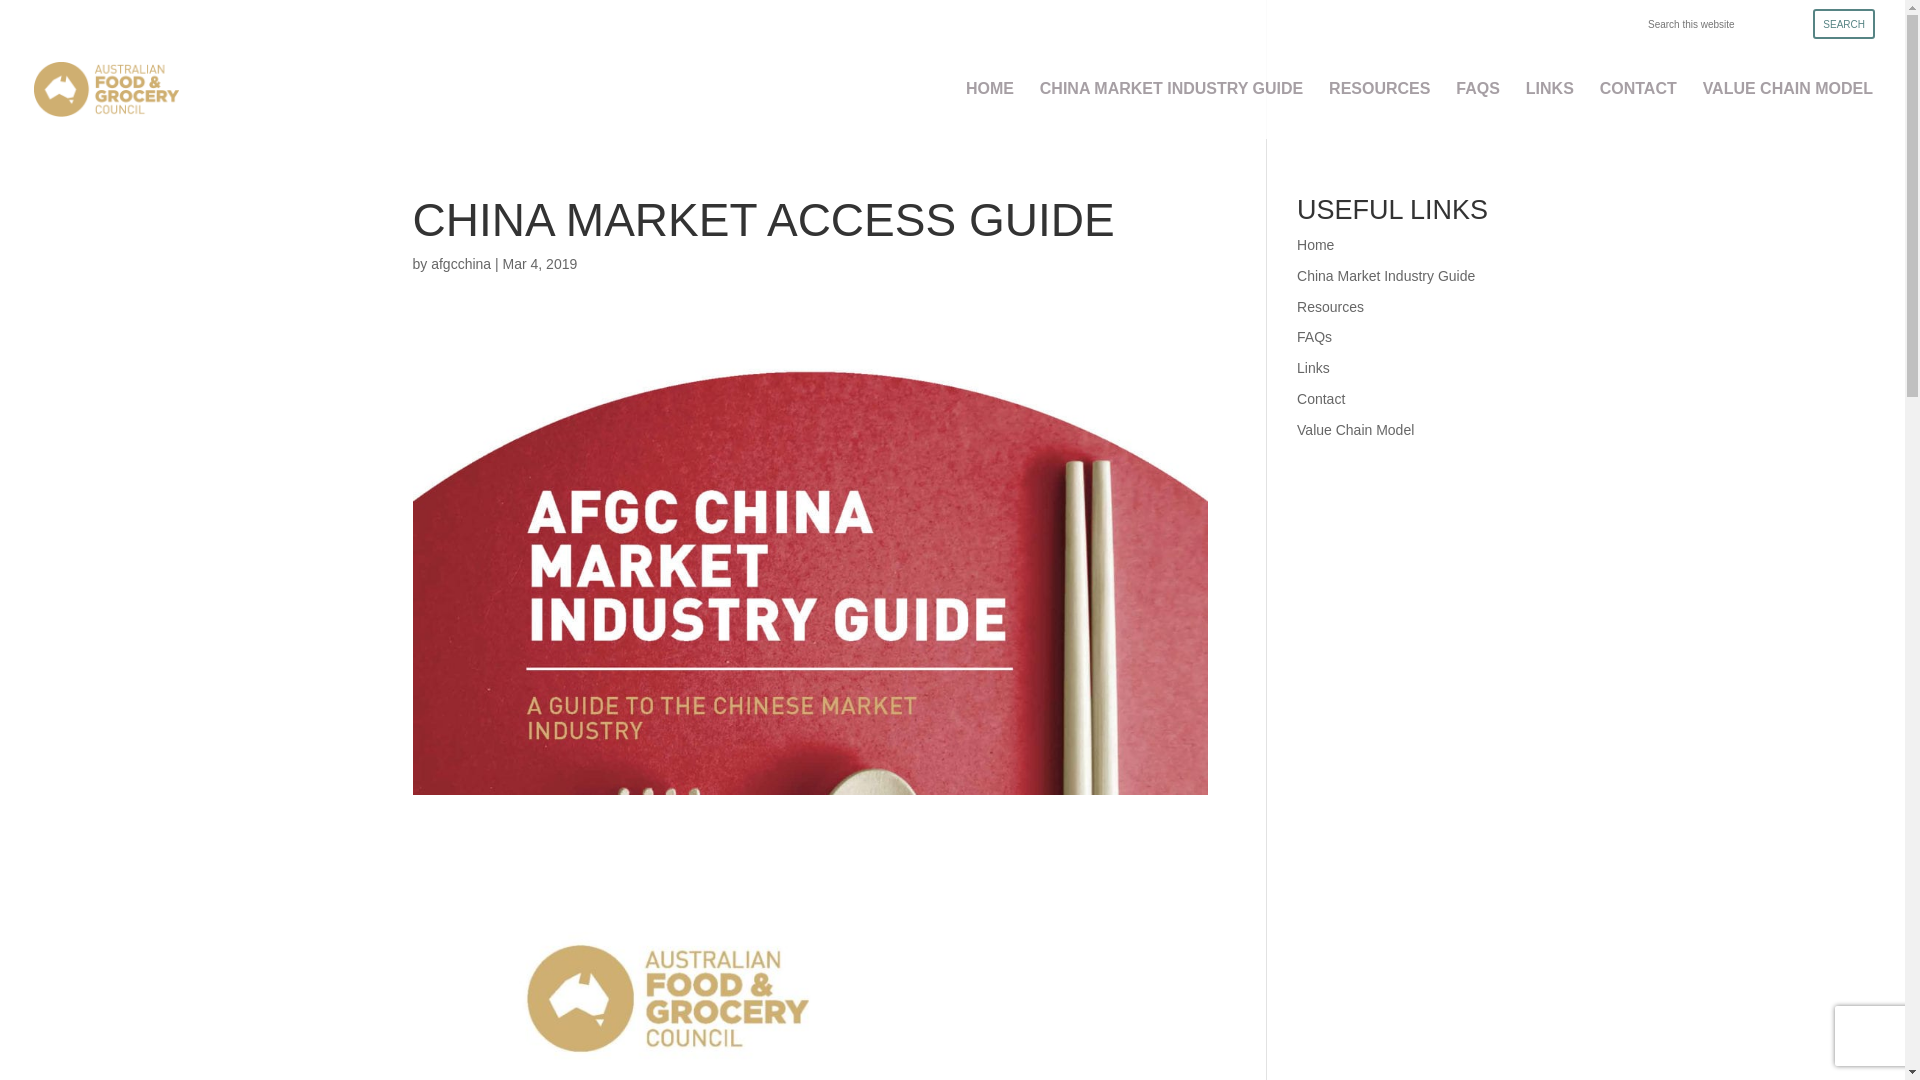 The height and width of the screenshot is (1080, 1920). Describe the element at coordinates (1314, 337) in the screenshot. I see `FAQs` at that location.